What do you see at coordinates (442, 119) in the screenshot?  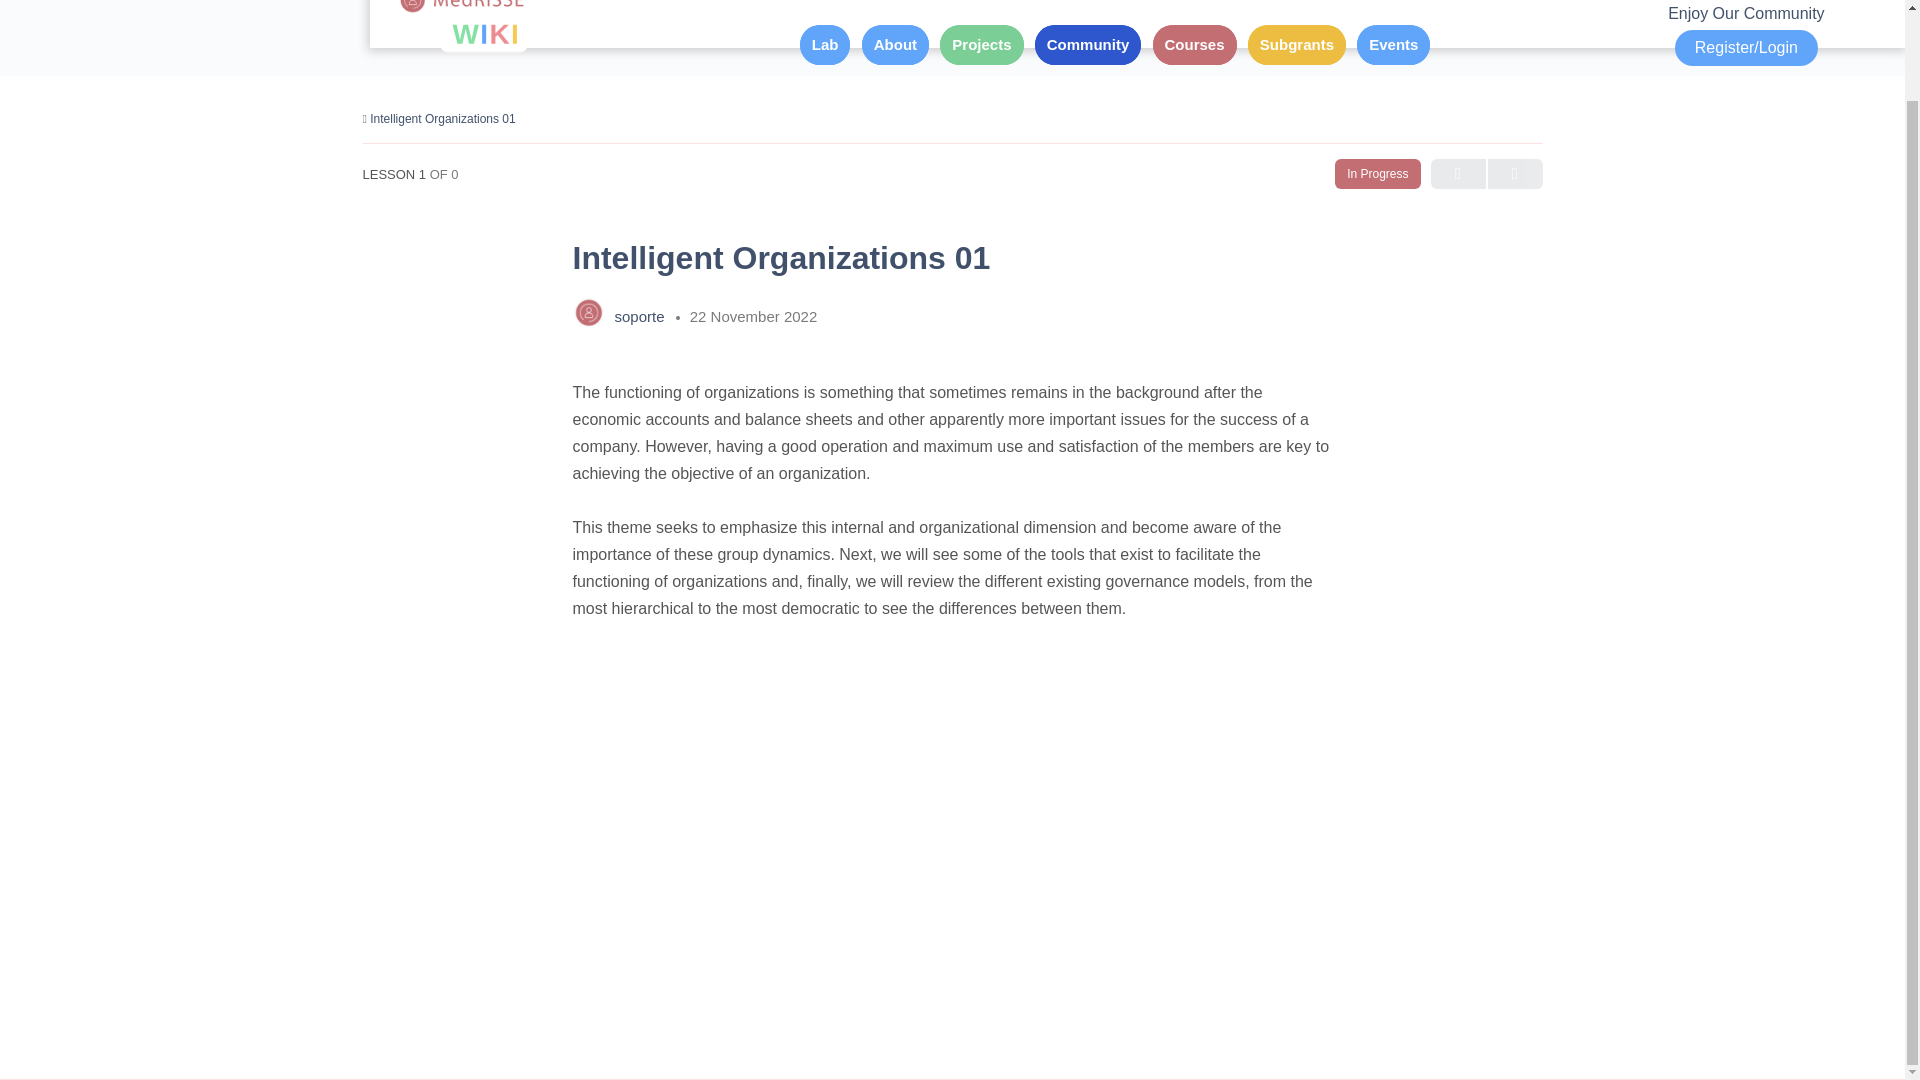 I see `Intelligent Organizations 01` at bounding box center [442, 119].